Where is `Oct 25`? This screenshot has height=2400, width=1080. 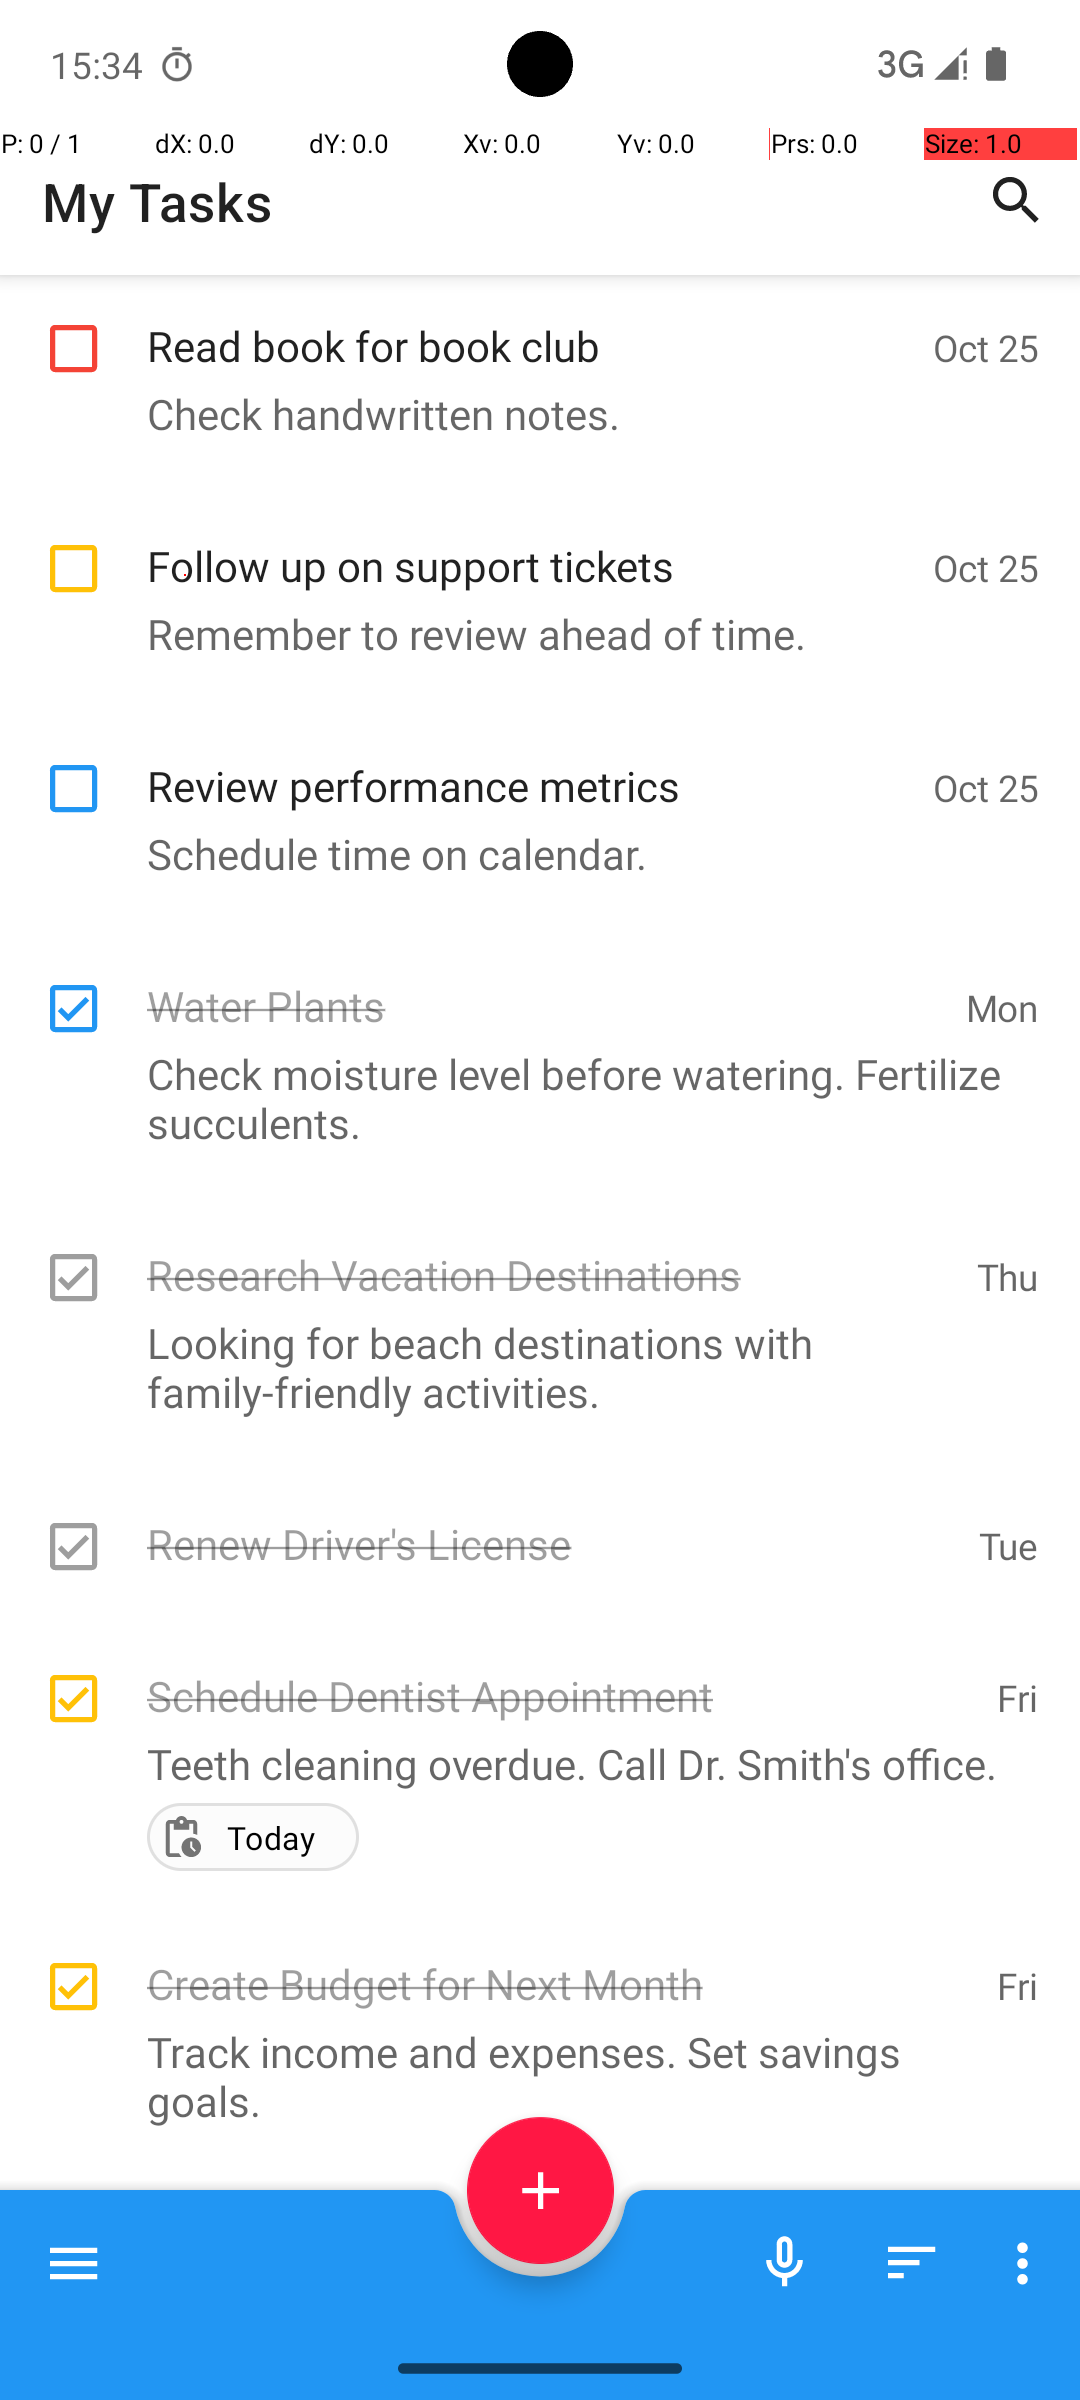 Oct 25 is located at coordinates (986, 347).